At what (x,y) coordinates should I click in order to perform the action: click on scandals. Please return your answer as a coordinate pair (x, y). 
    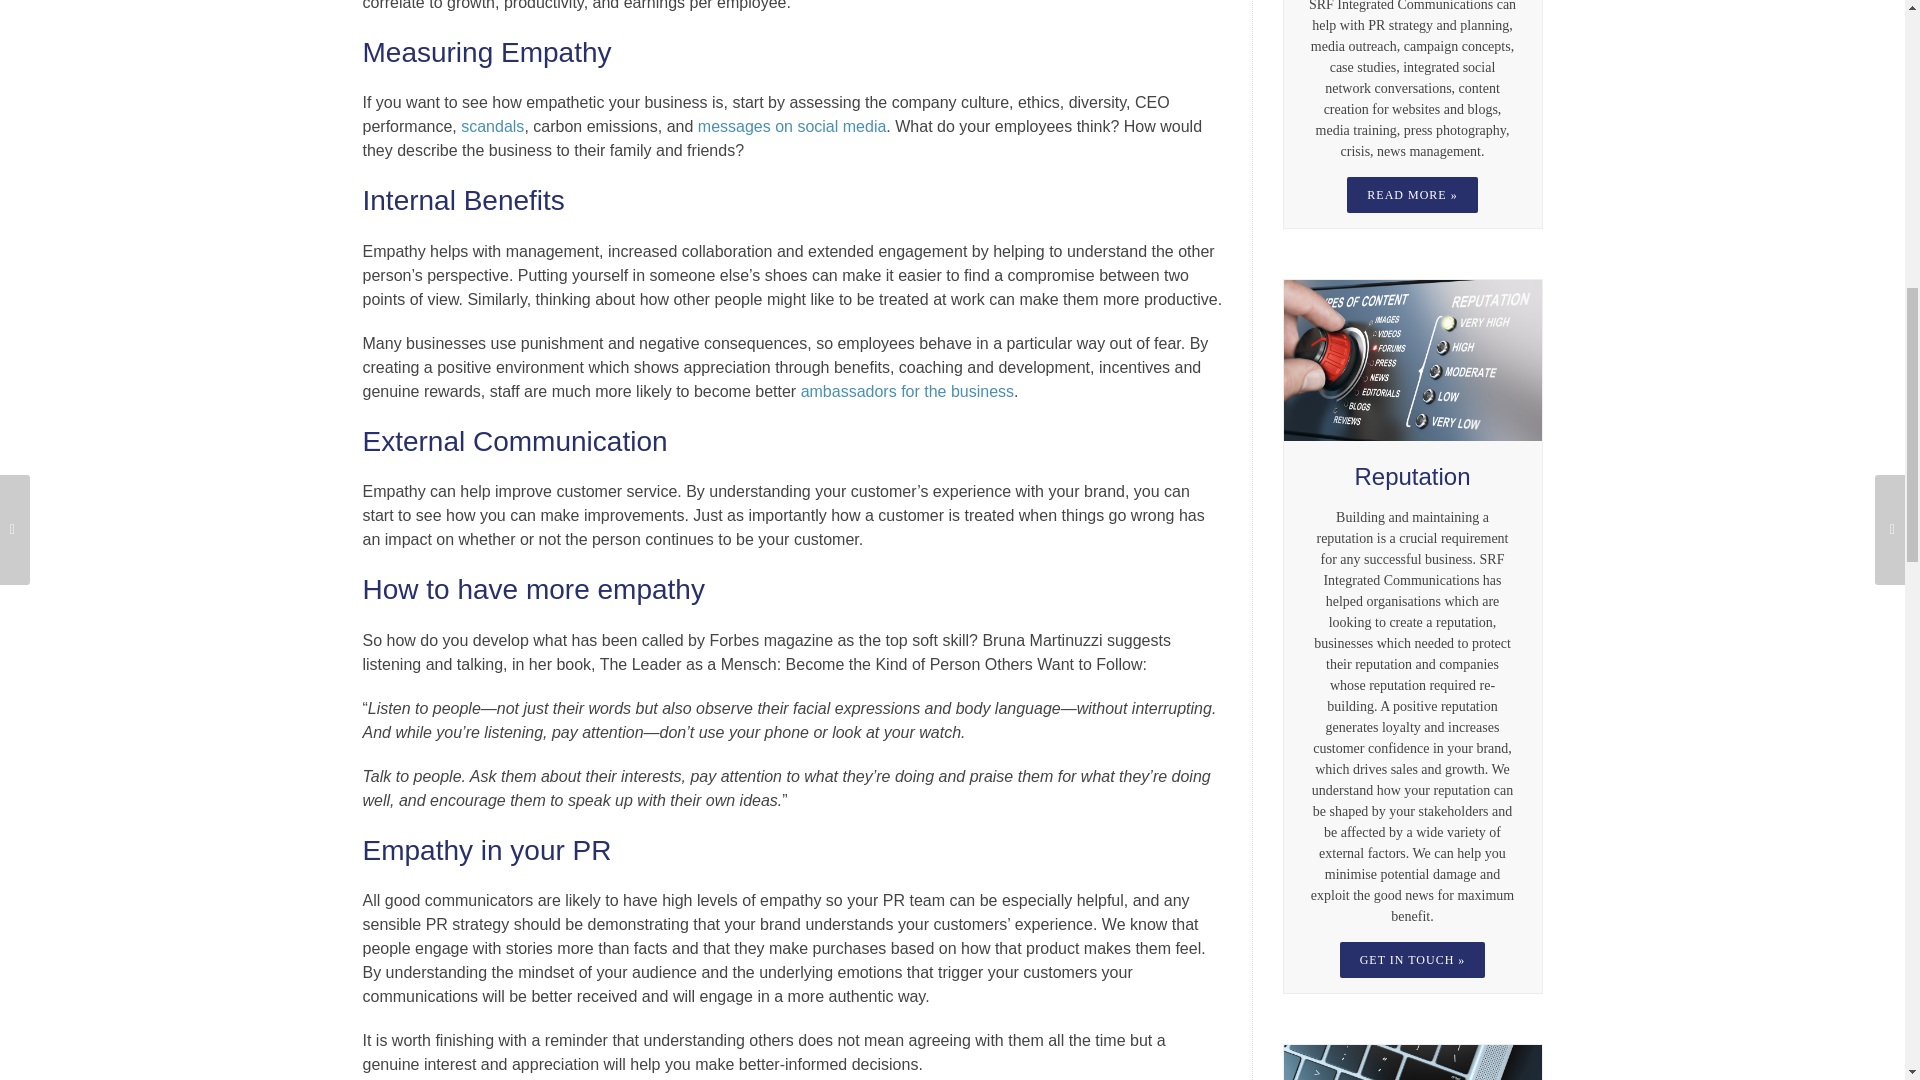
    Looking at the image, I should click on (492, 126).